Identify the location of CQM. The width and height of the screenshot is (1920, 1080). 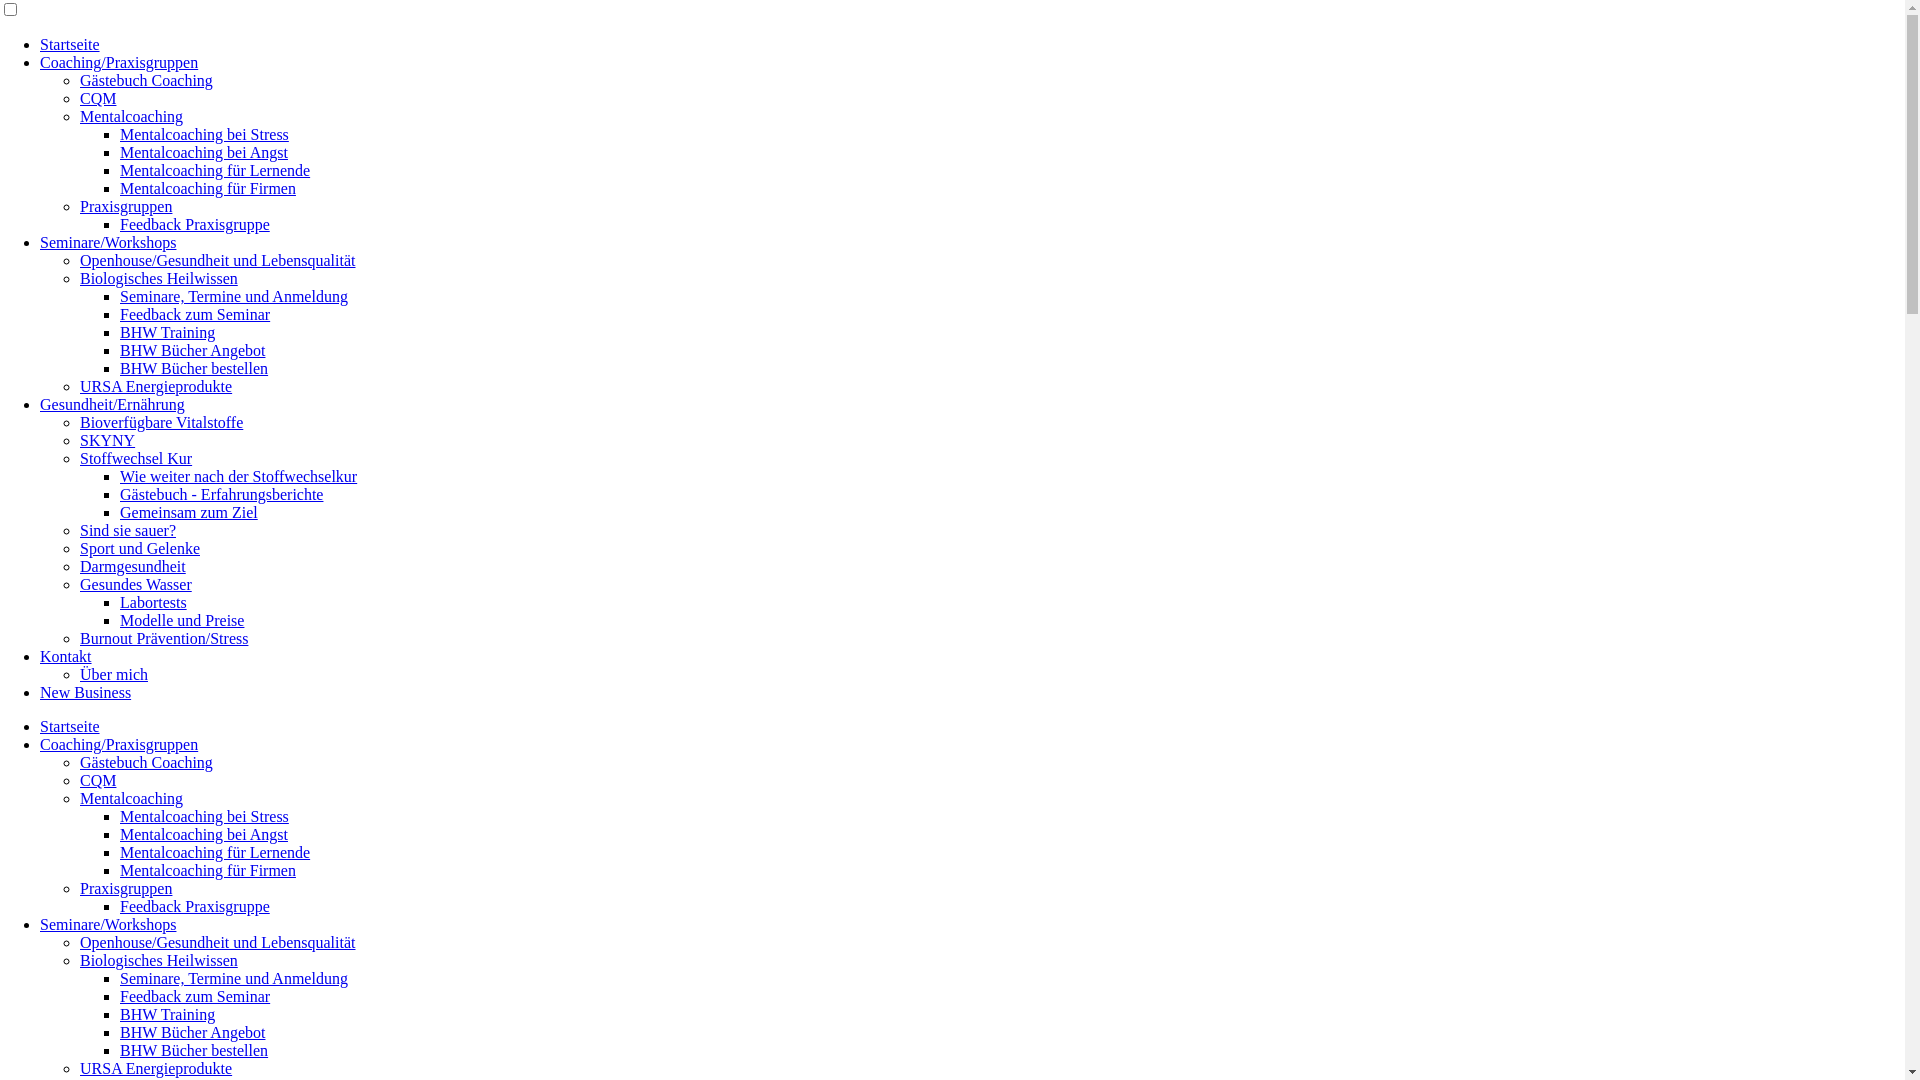
(98, 780).